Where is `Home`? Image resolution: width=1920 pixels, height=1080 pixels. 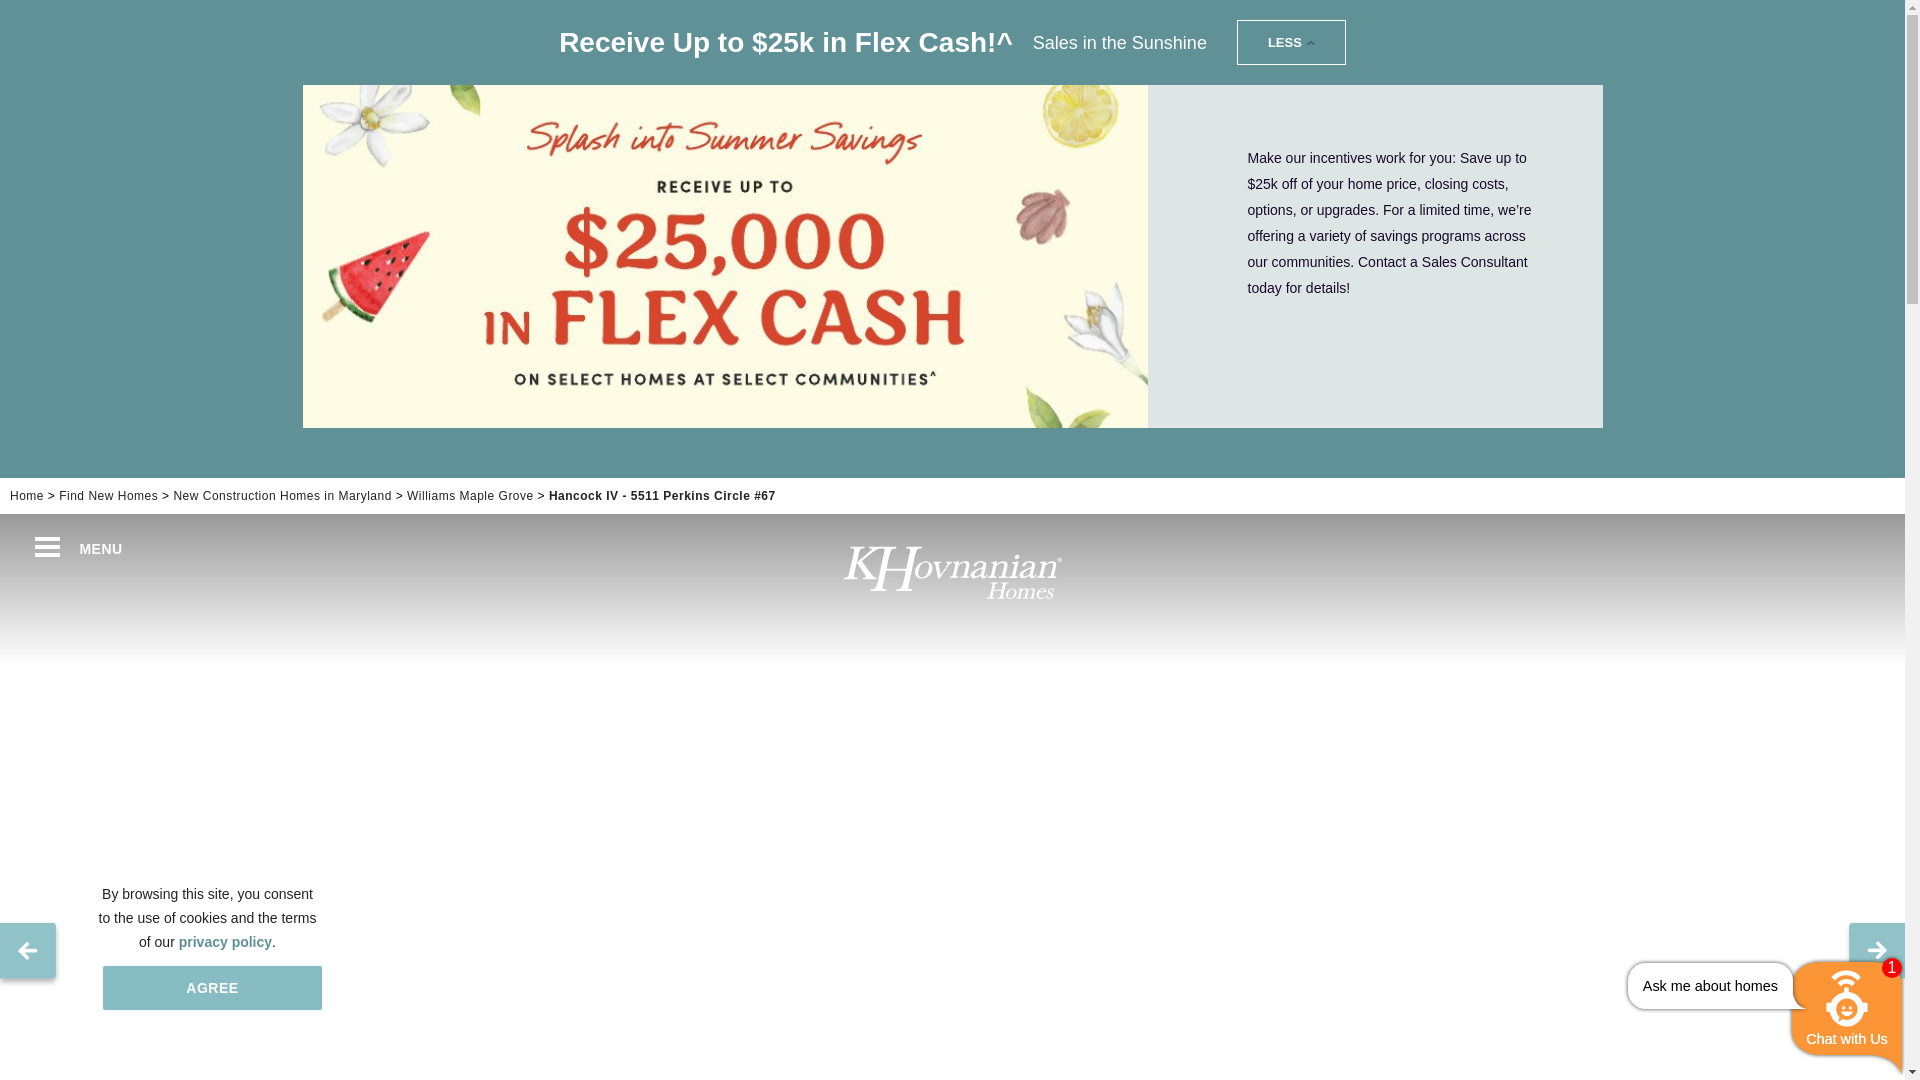 Home is located at coordinates (26, 496).